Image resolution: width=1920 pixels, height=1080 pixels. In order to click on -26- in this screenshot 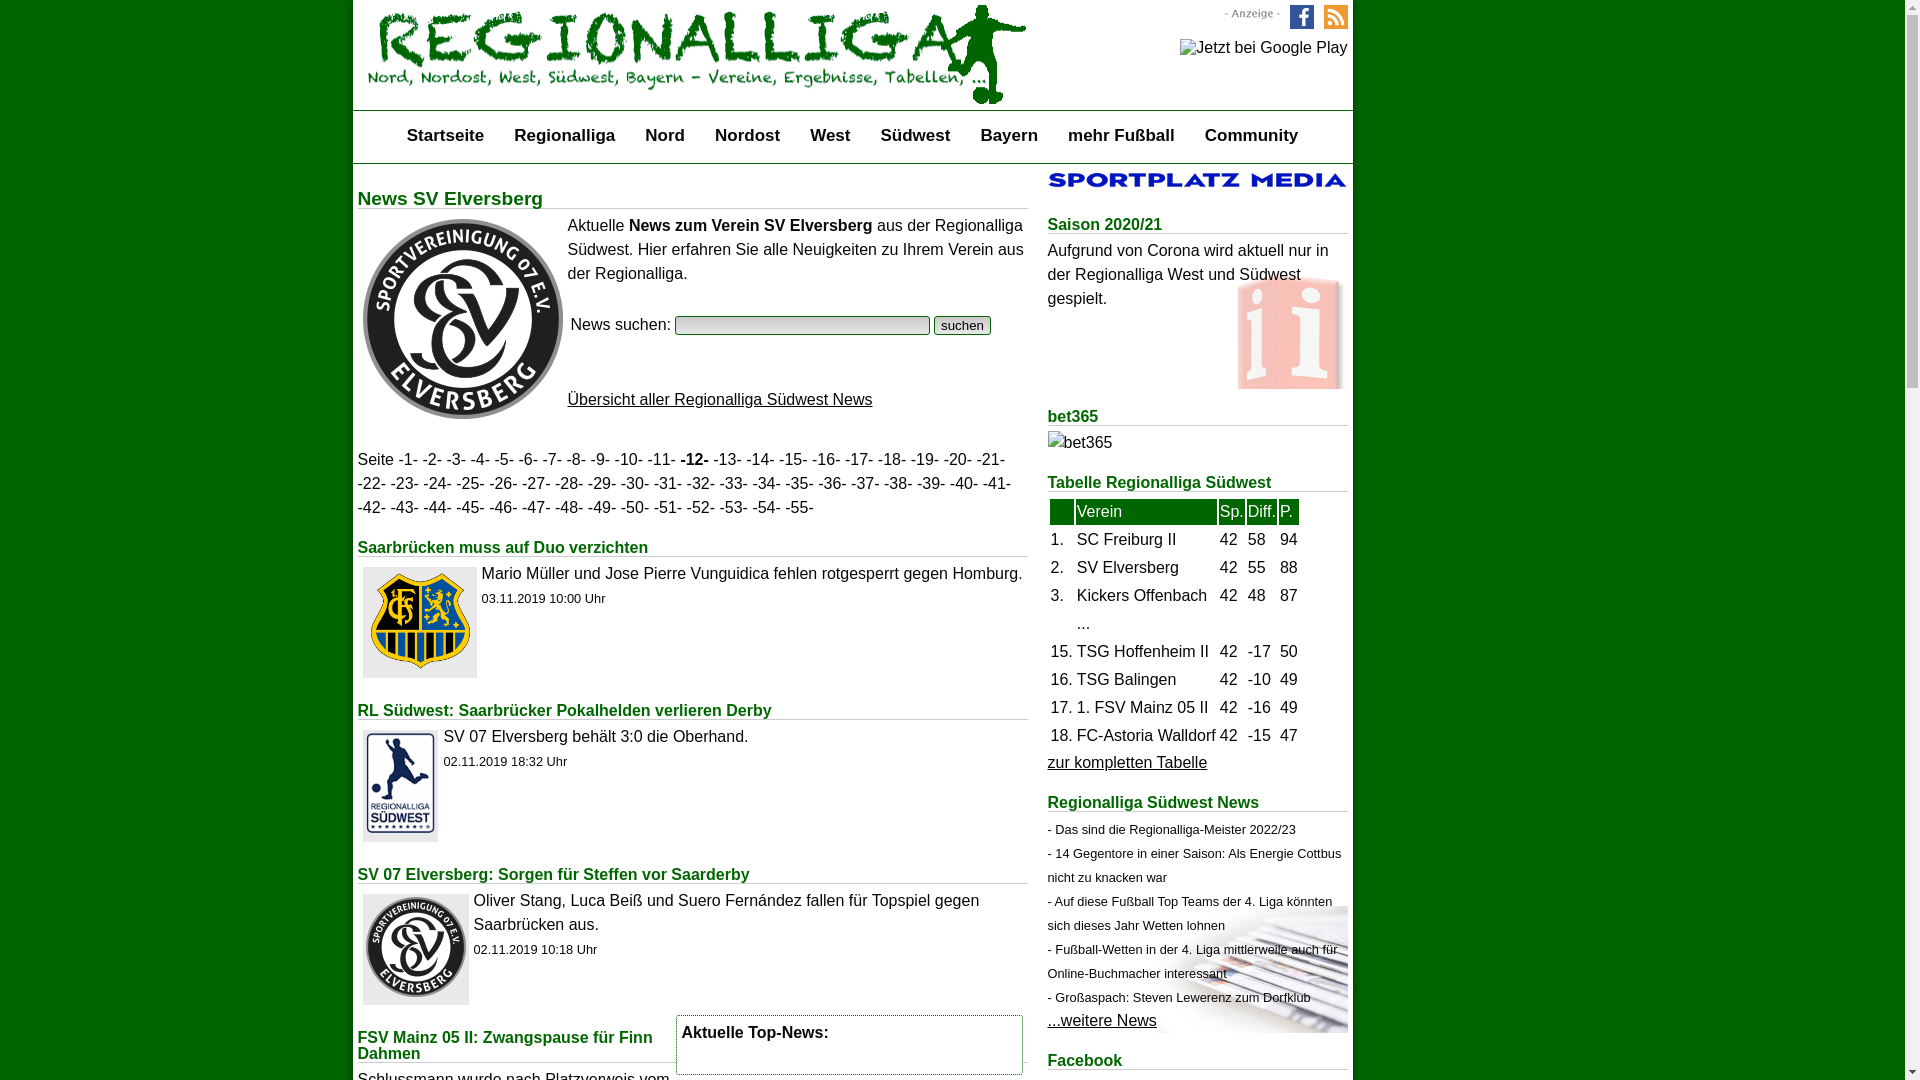, I will do `click(503, 484)`.